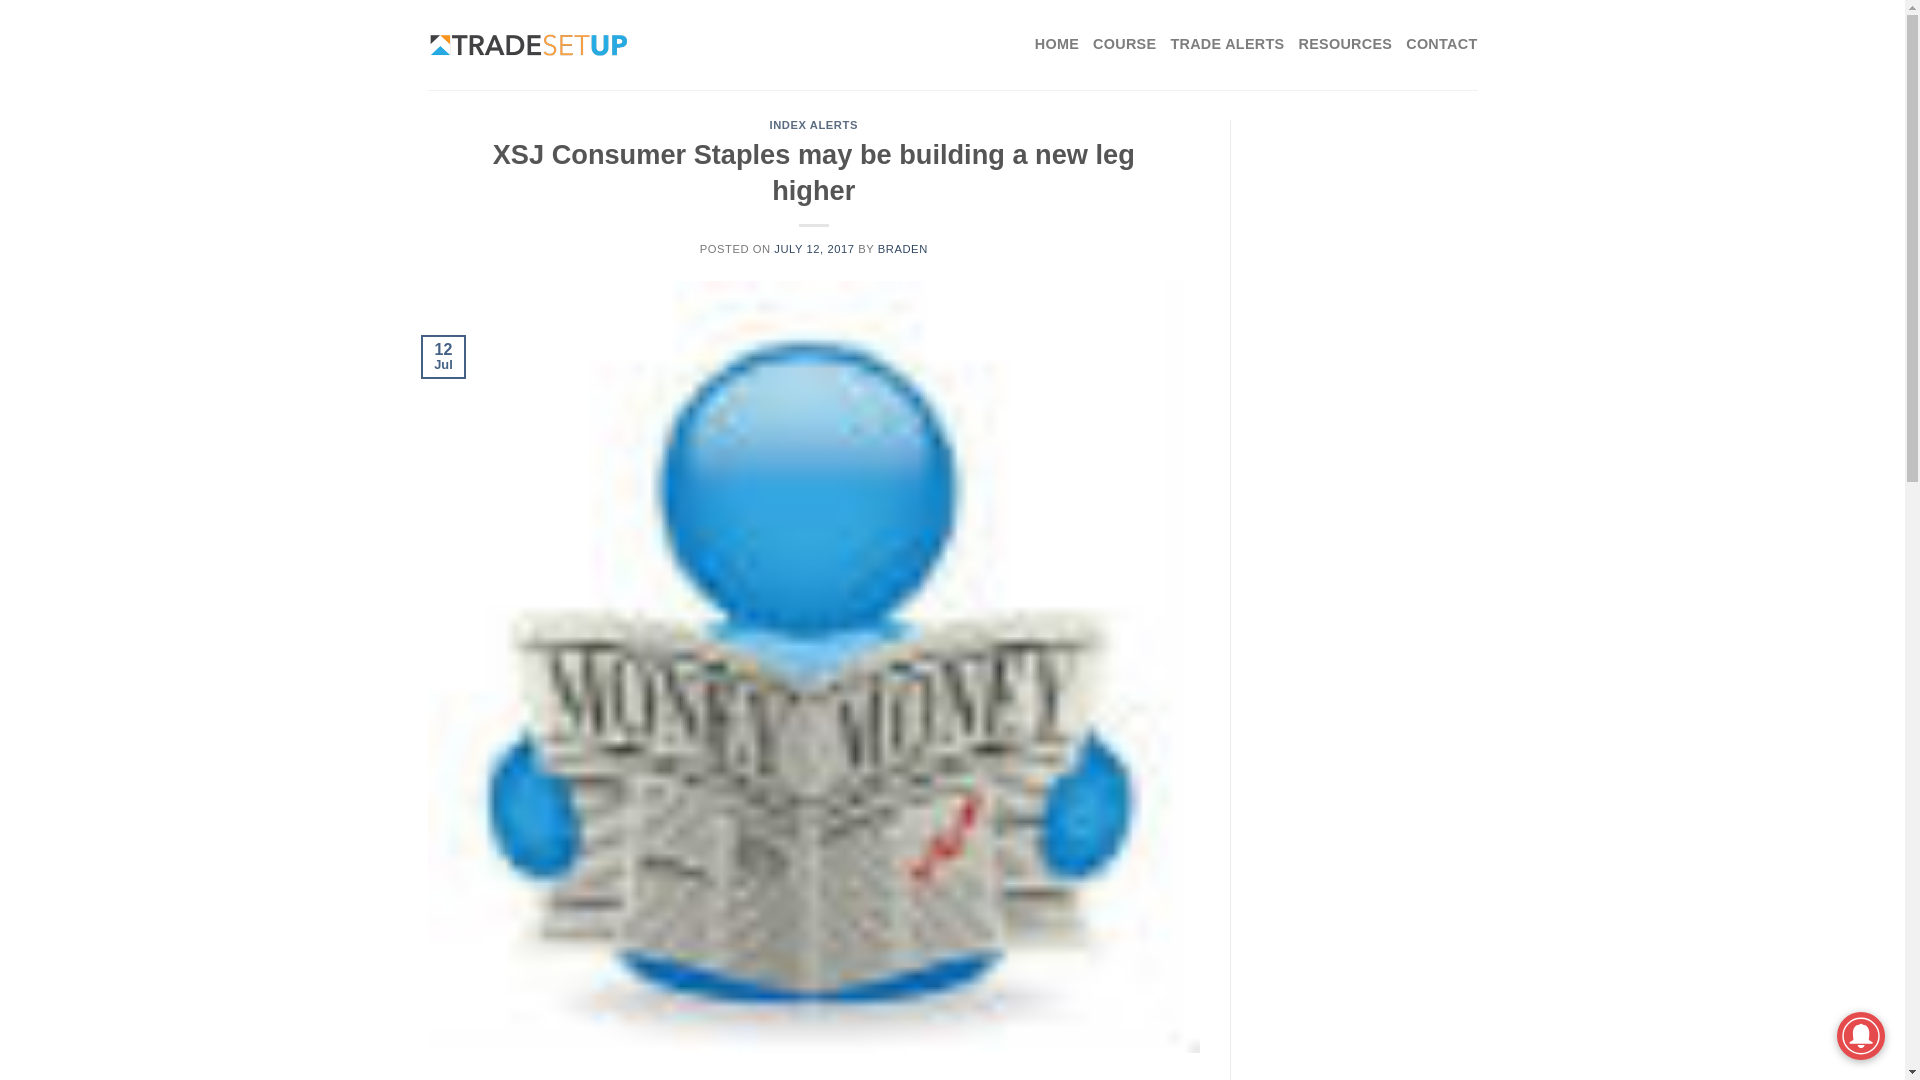 This screenshot has height=1080, width=1920. Describe the element at coordinates (1124, 44) in the screenshot. I see `COURSE` at that location.